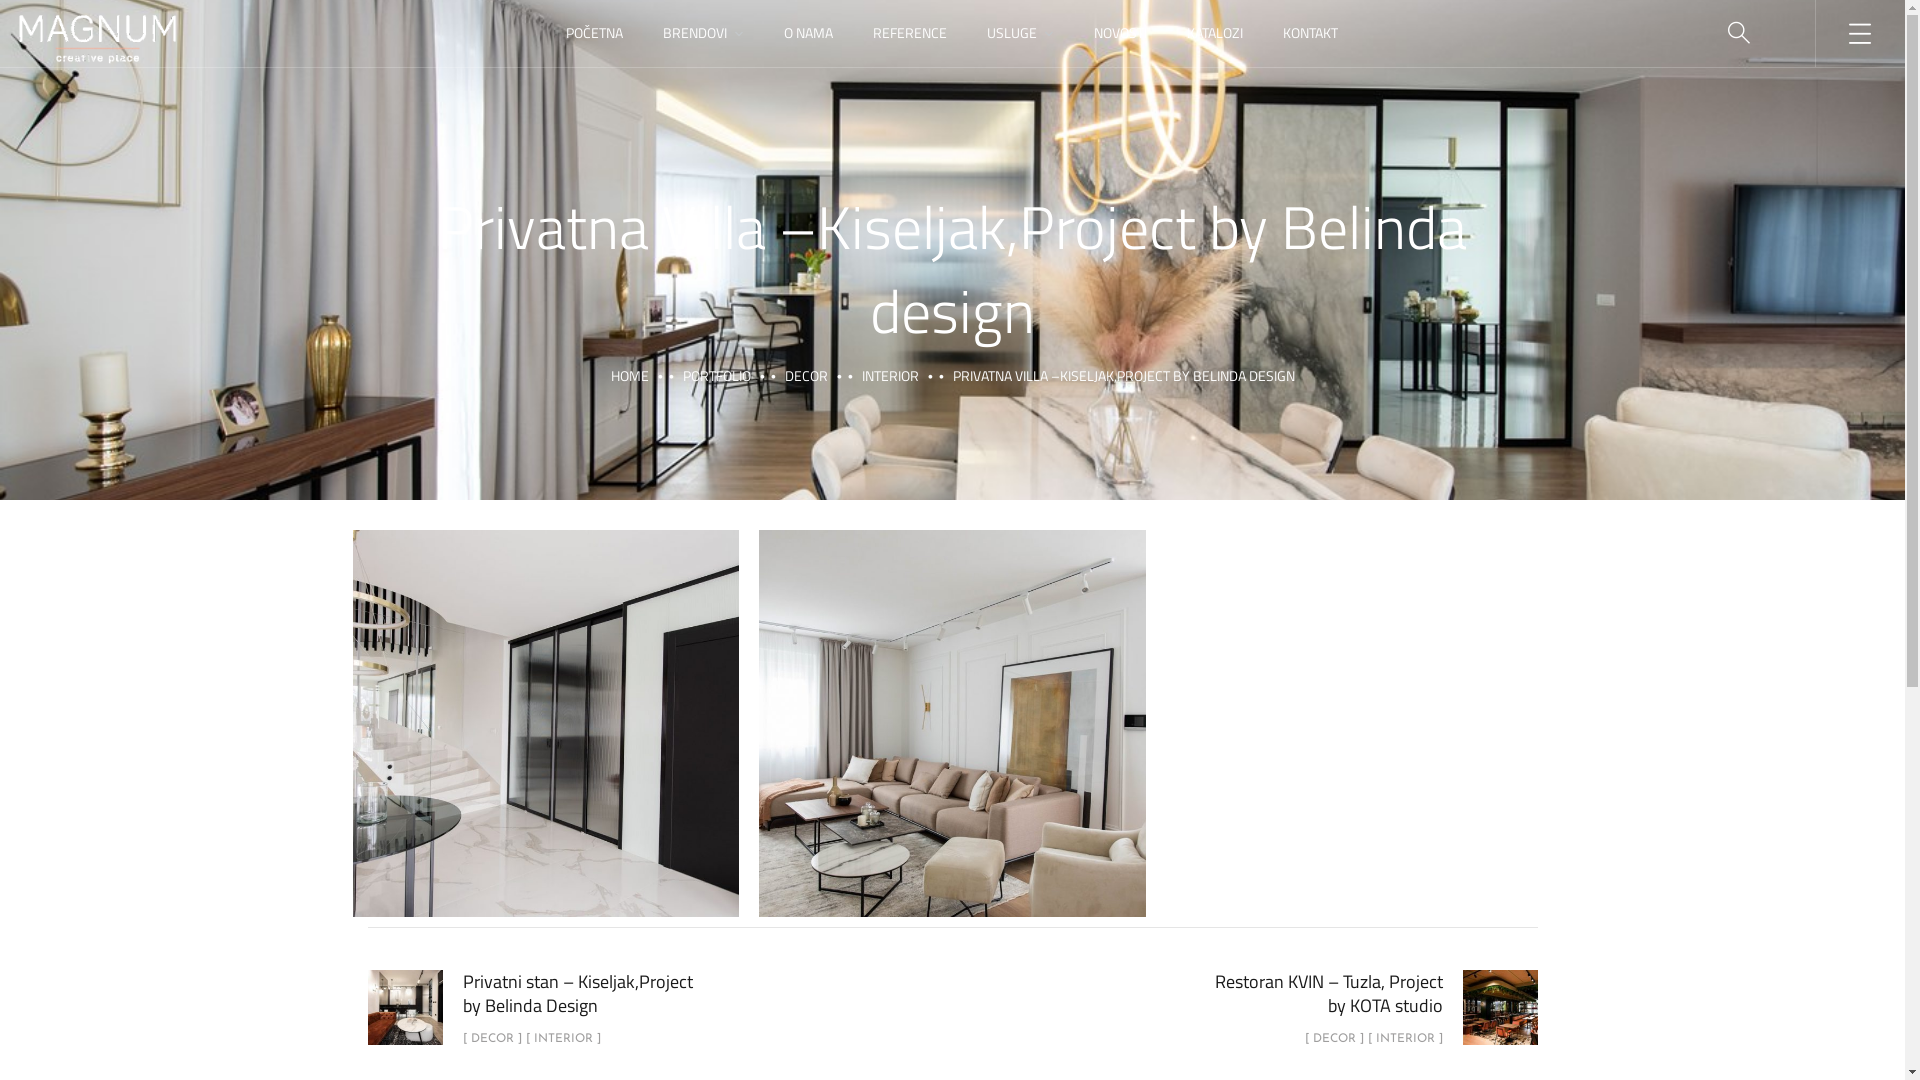 The width and height of the screenshot is (1920, 1080). What do you see at coordinates (808, 34) in the screenshot?
I see `O NAMA` at bounding box center [808, 34].